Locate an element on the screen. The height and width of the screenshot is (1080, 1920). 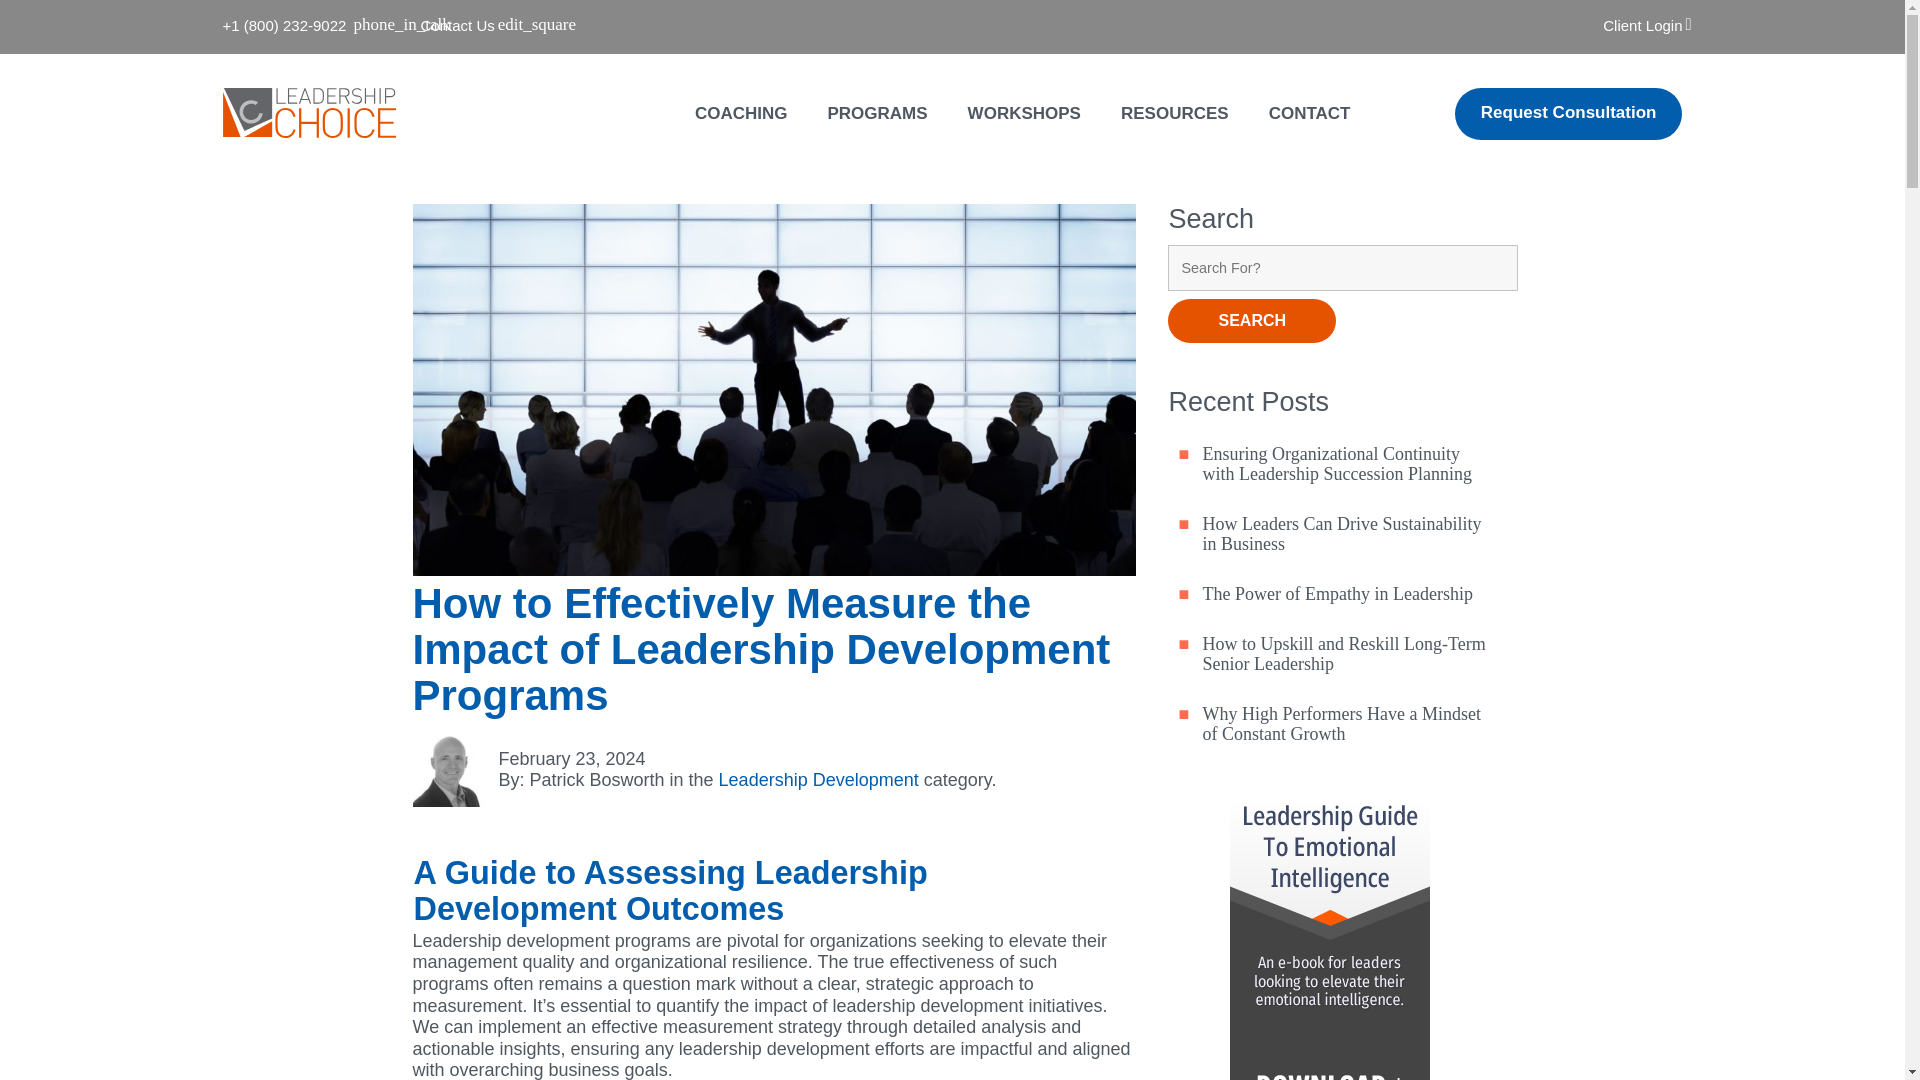
Request Consultation is located at coordinates (1569, 114).